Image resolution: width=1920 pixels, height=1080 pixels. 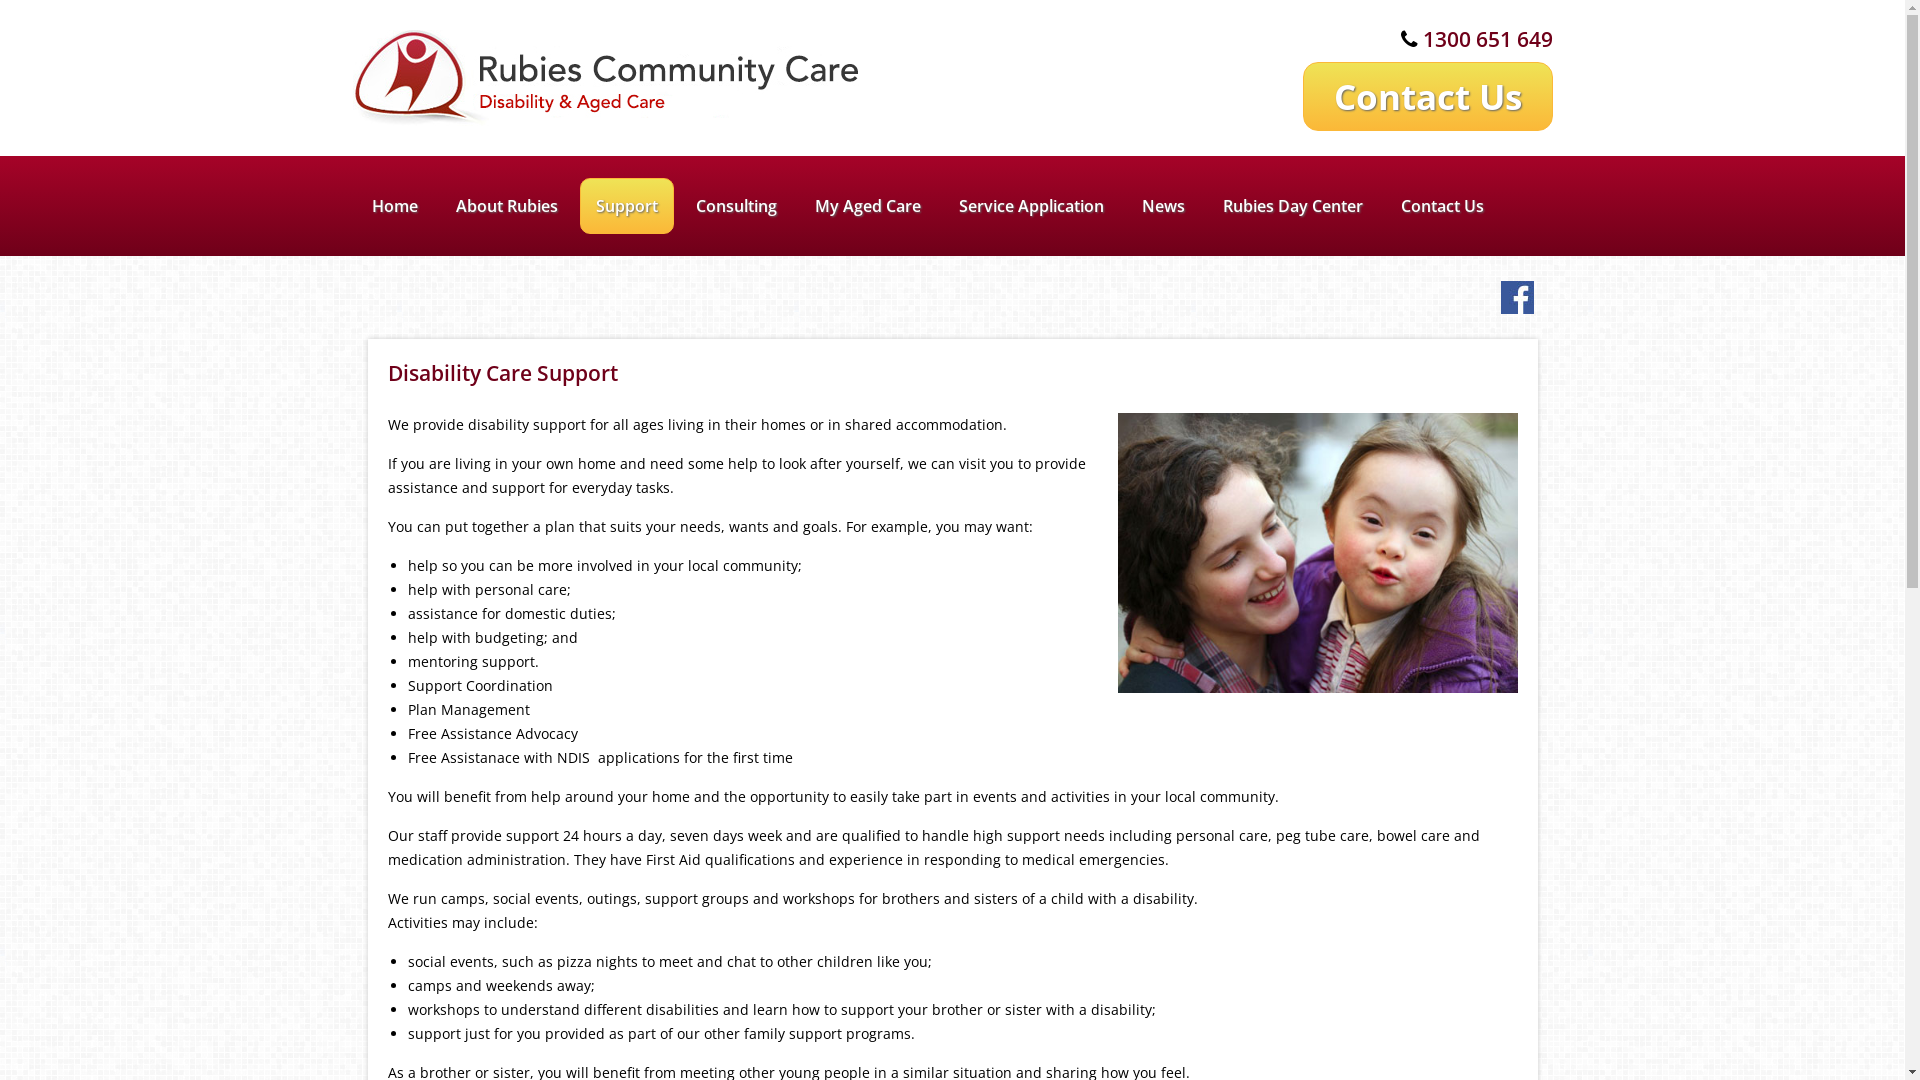 What do you see at coordinates (1427, 94) in the screenshot?
I see `Contact Us` at bounding box center [1427, 94].